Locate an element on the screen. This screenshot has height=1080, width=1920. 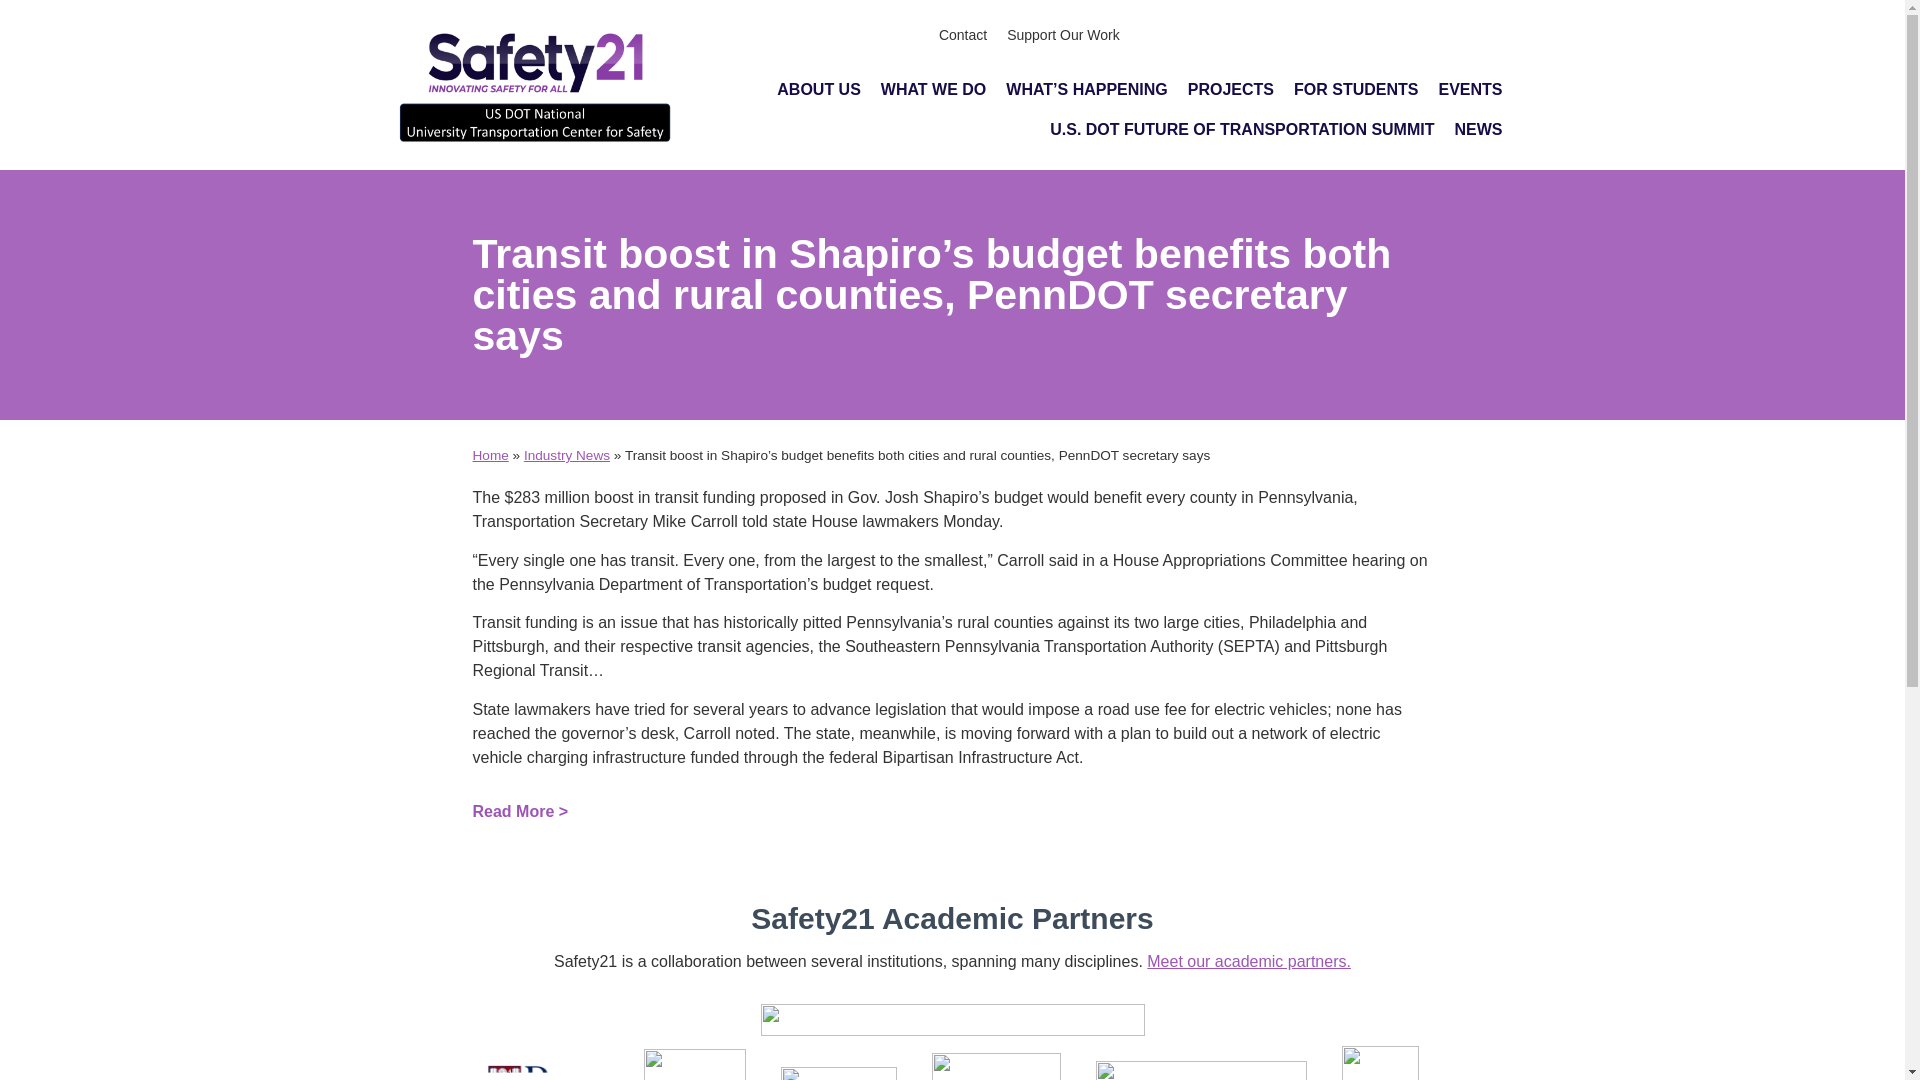
FOR STUDENTS is located at coordinates (1356, 90).